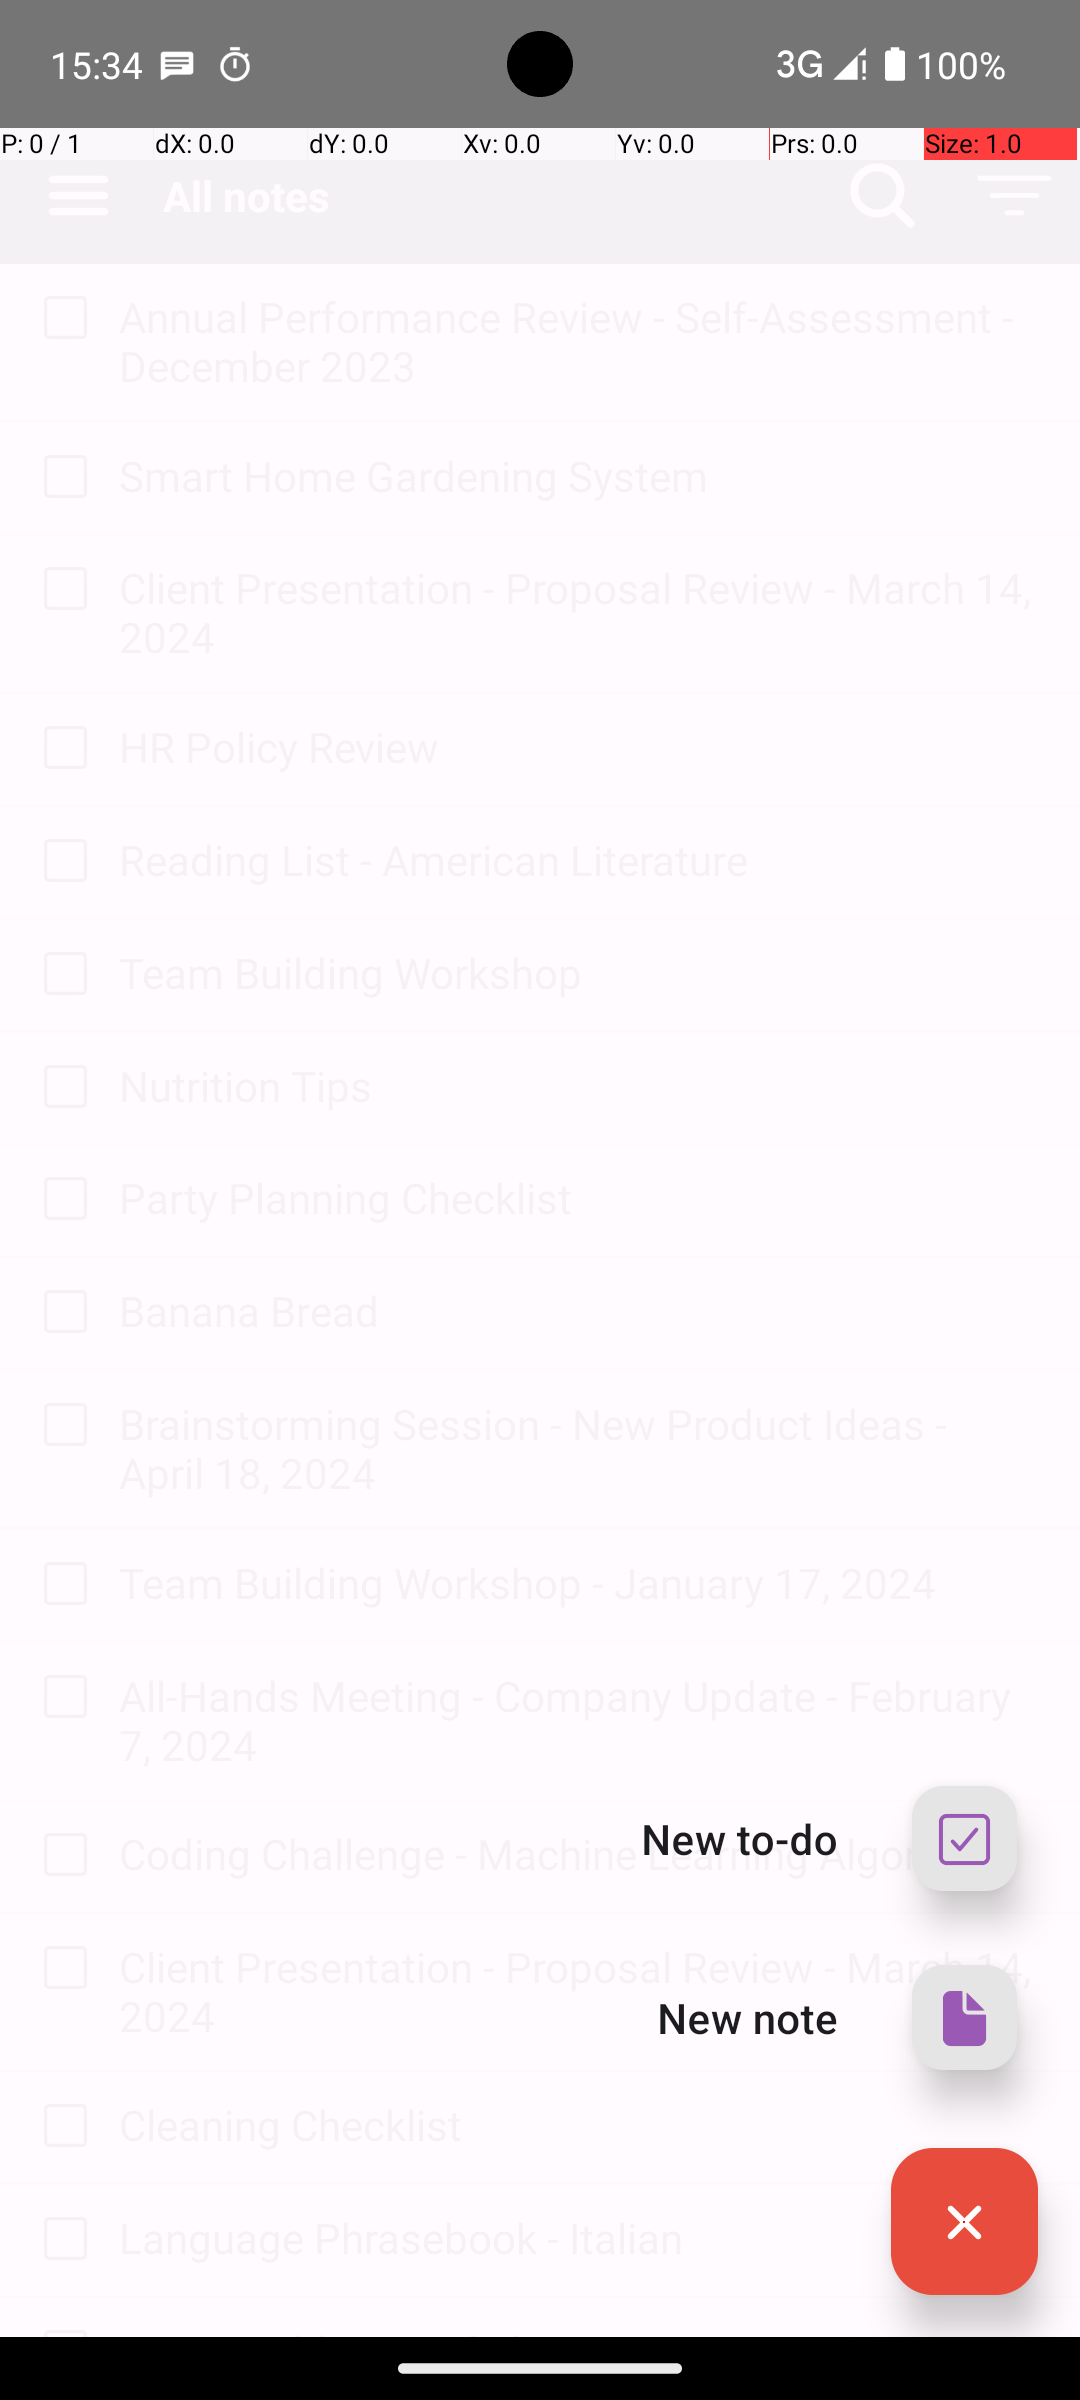  Describe the element at coordinates (60, 1586) in the screenshot. I see `to-do: Team Building Workshop - January 17, 2024` at that location.